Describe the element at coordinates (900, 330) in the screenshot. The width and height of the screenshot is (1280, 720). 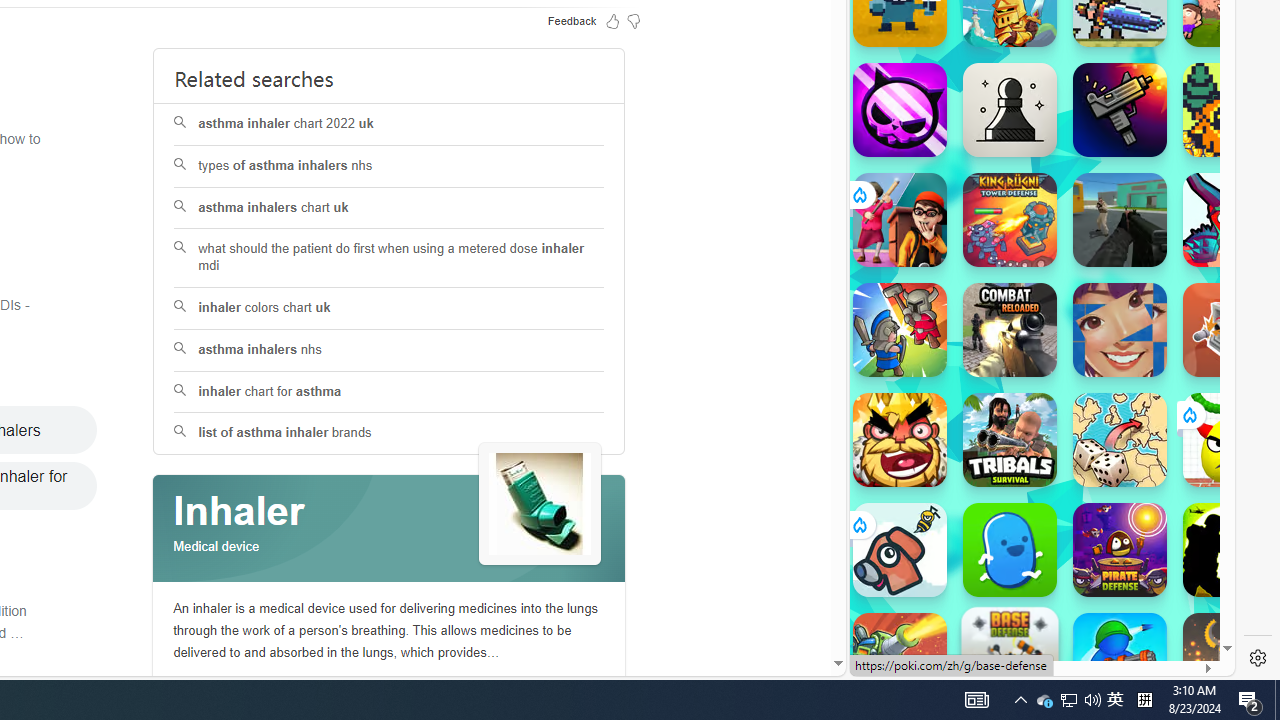
I see `Merge Arena` at that location.